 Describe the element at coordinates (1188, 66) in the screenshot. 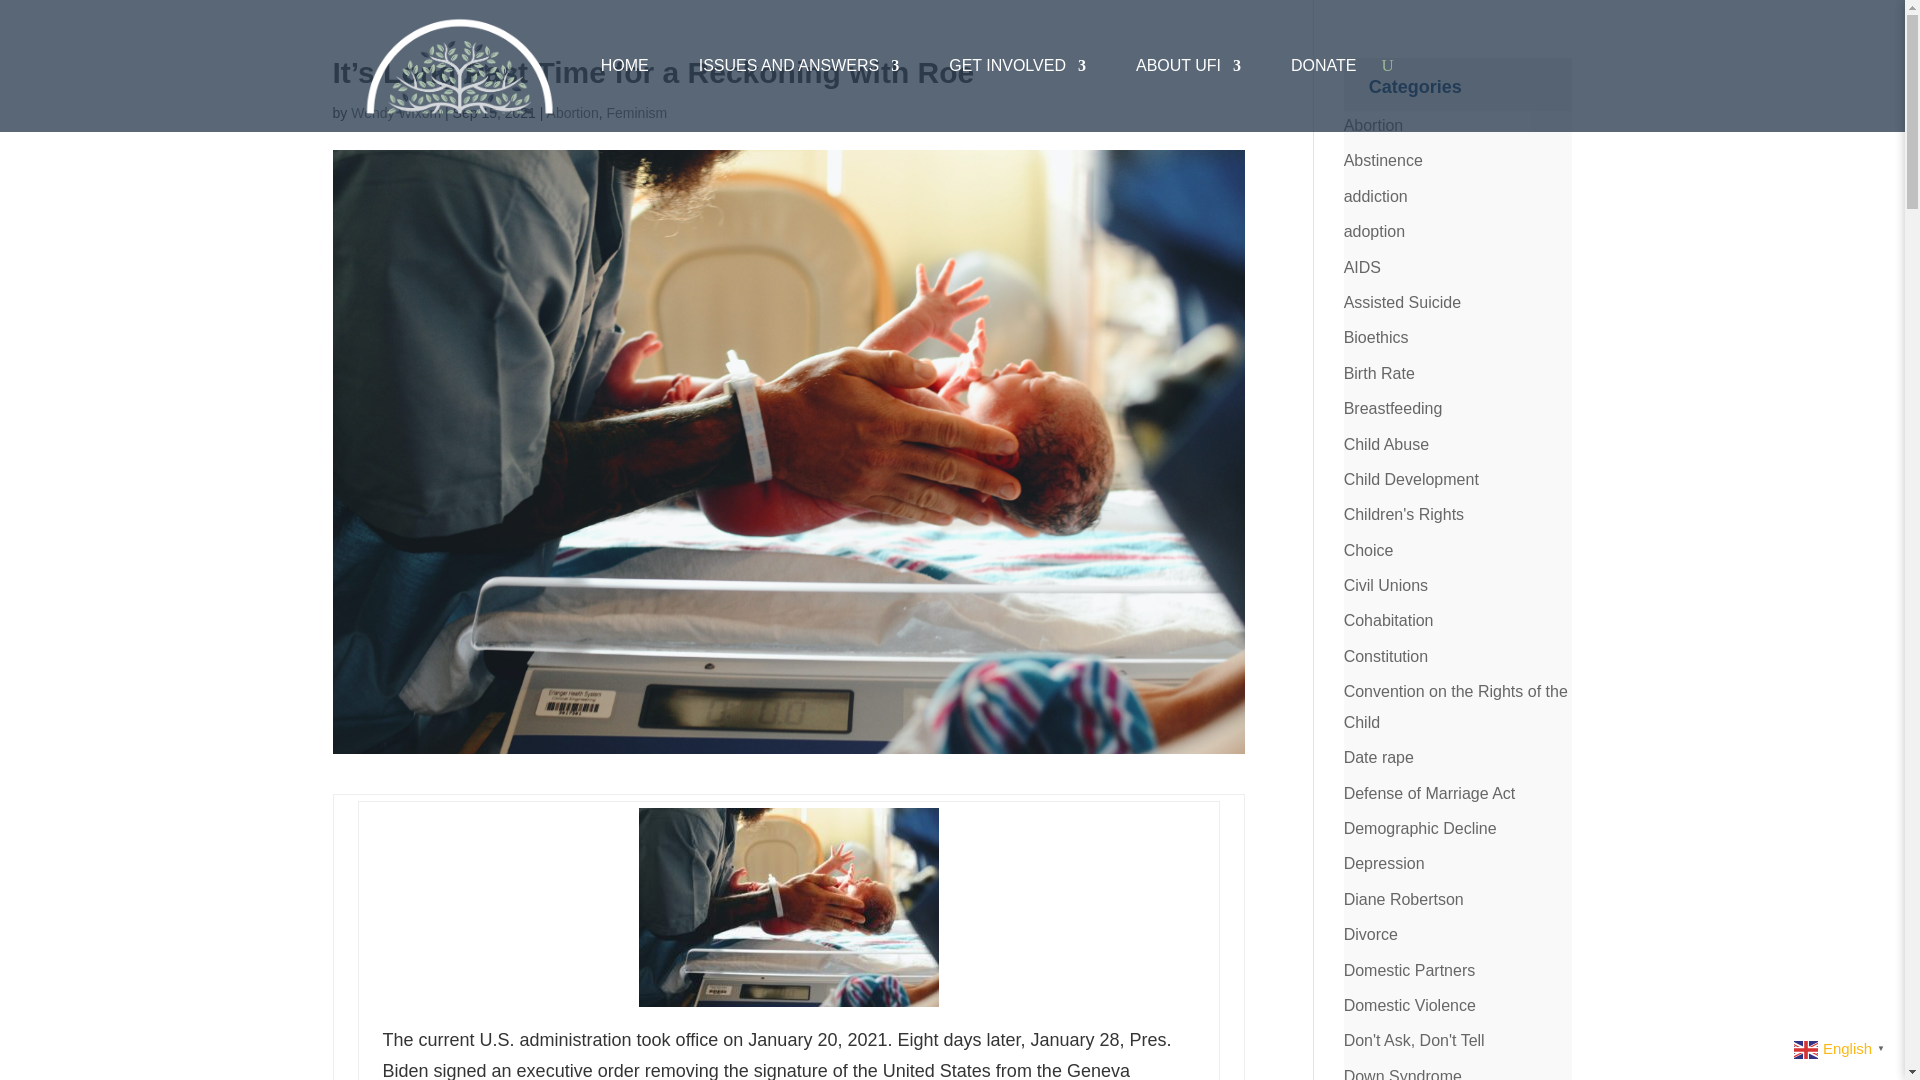

I see `ABOUT UFI` at that location.